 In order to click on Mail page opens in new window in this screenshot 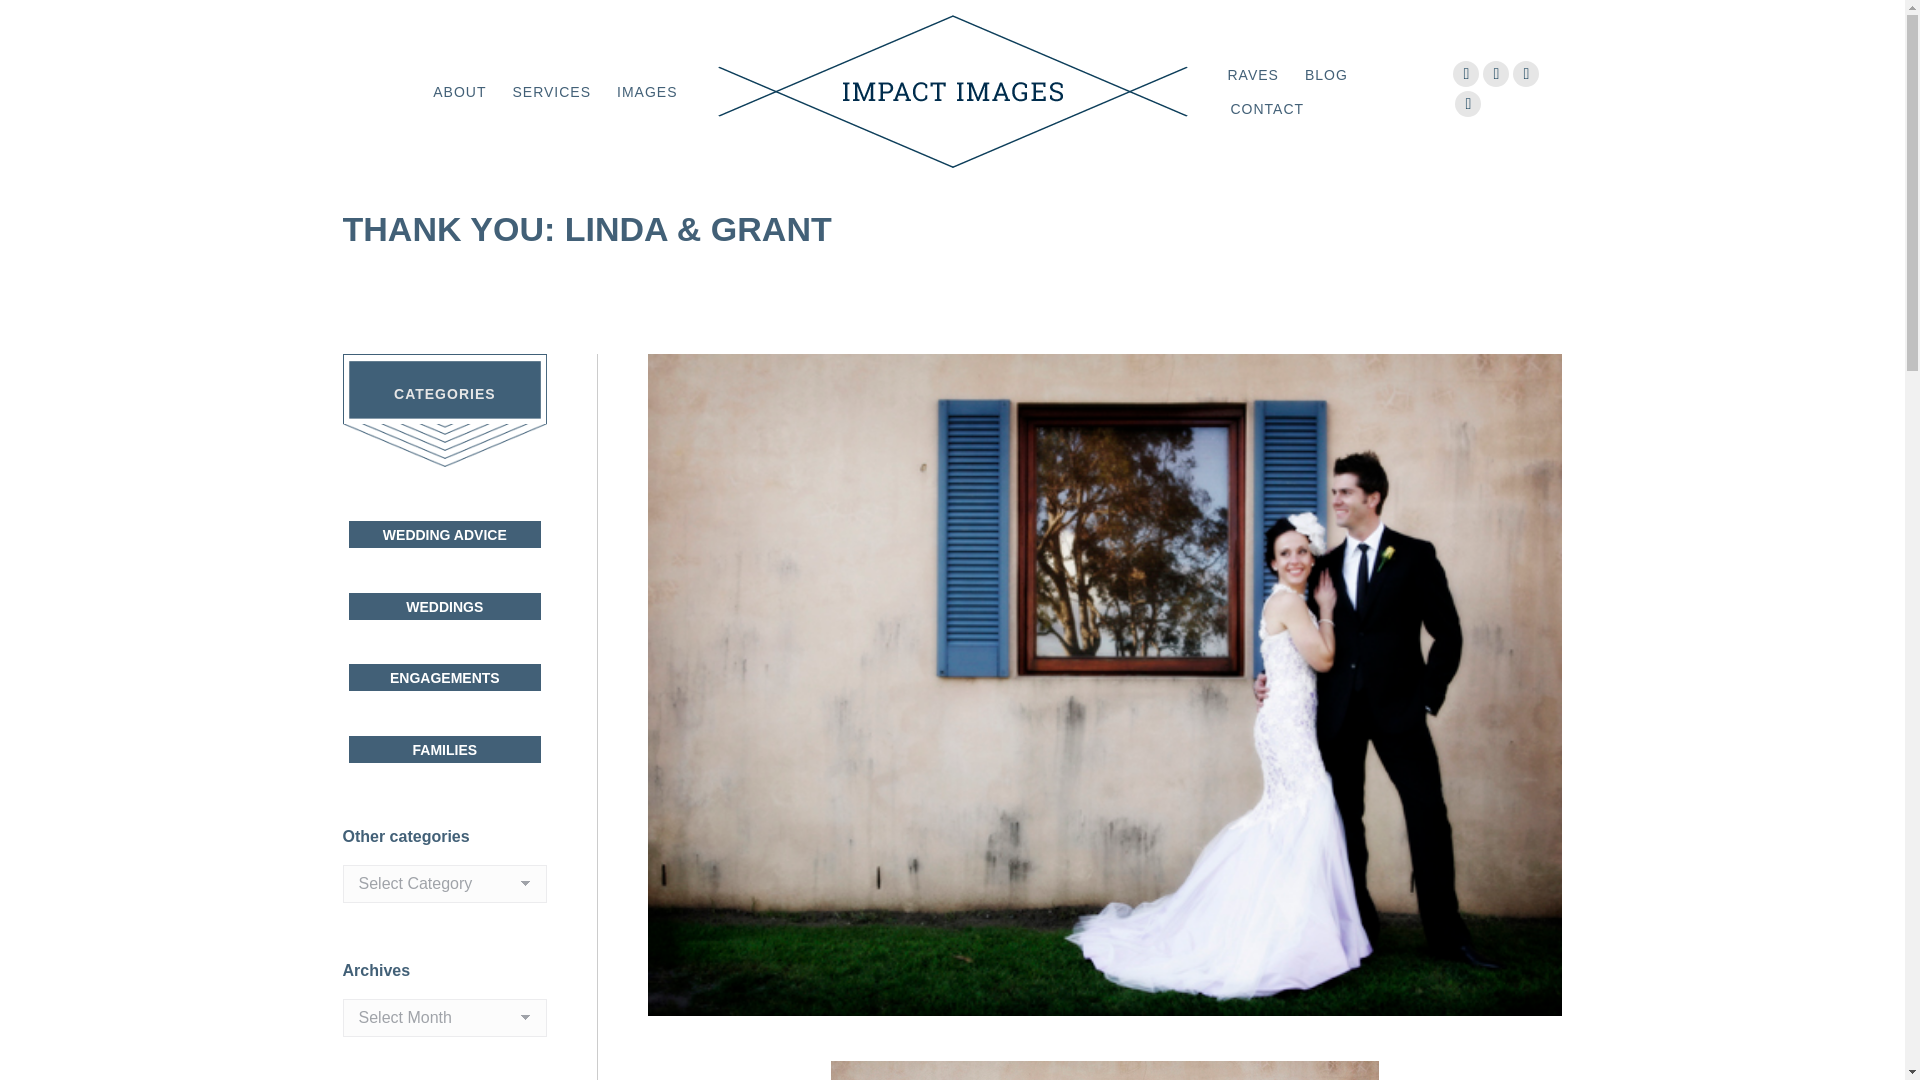, I will do `click(1468, 103)`.